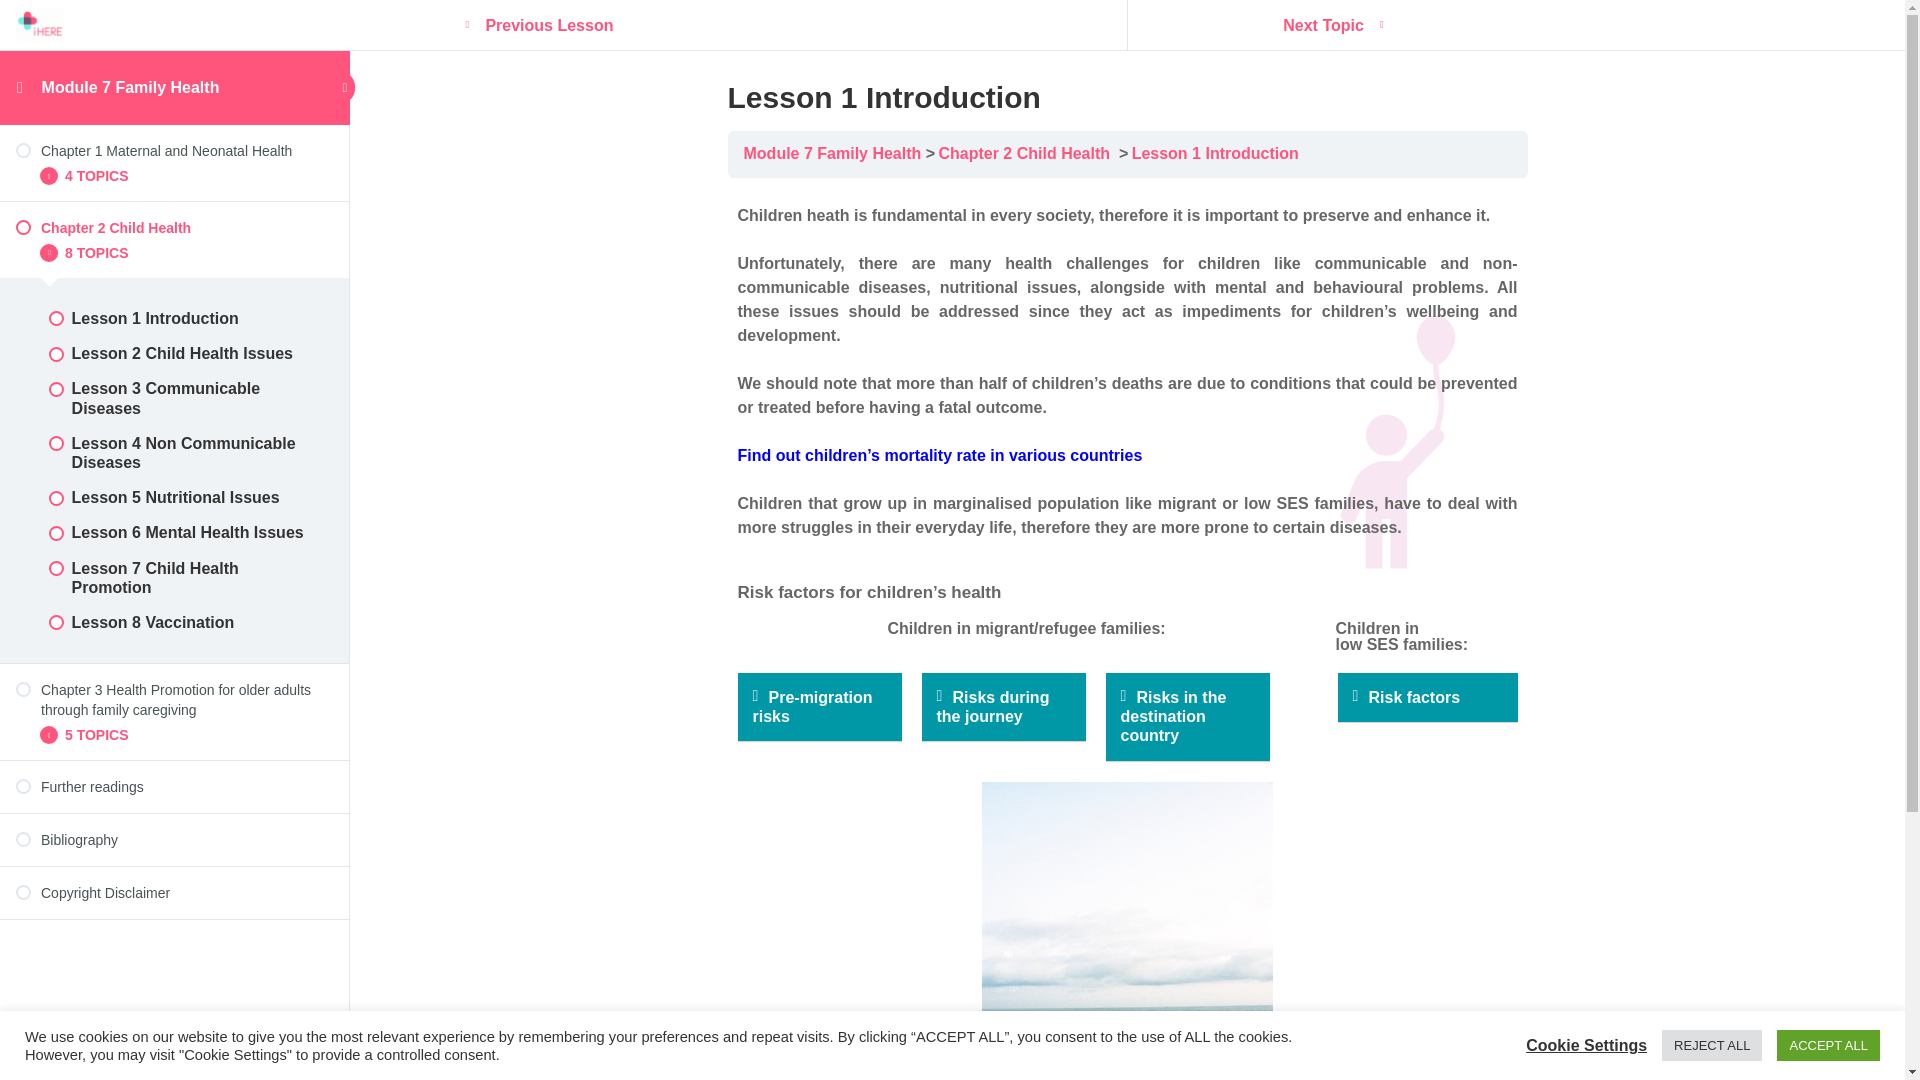 This screenshot has height=1080, width=1920. Describe the element at coordinates (1216, 153) in the screenshot. I see `Lesson 1 Introduction` at that location.